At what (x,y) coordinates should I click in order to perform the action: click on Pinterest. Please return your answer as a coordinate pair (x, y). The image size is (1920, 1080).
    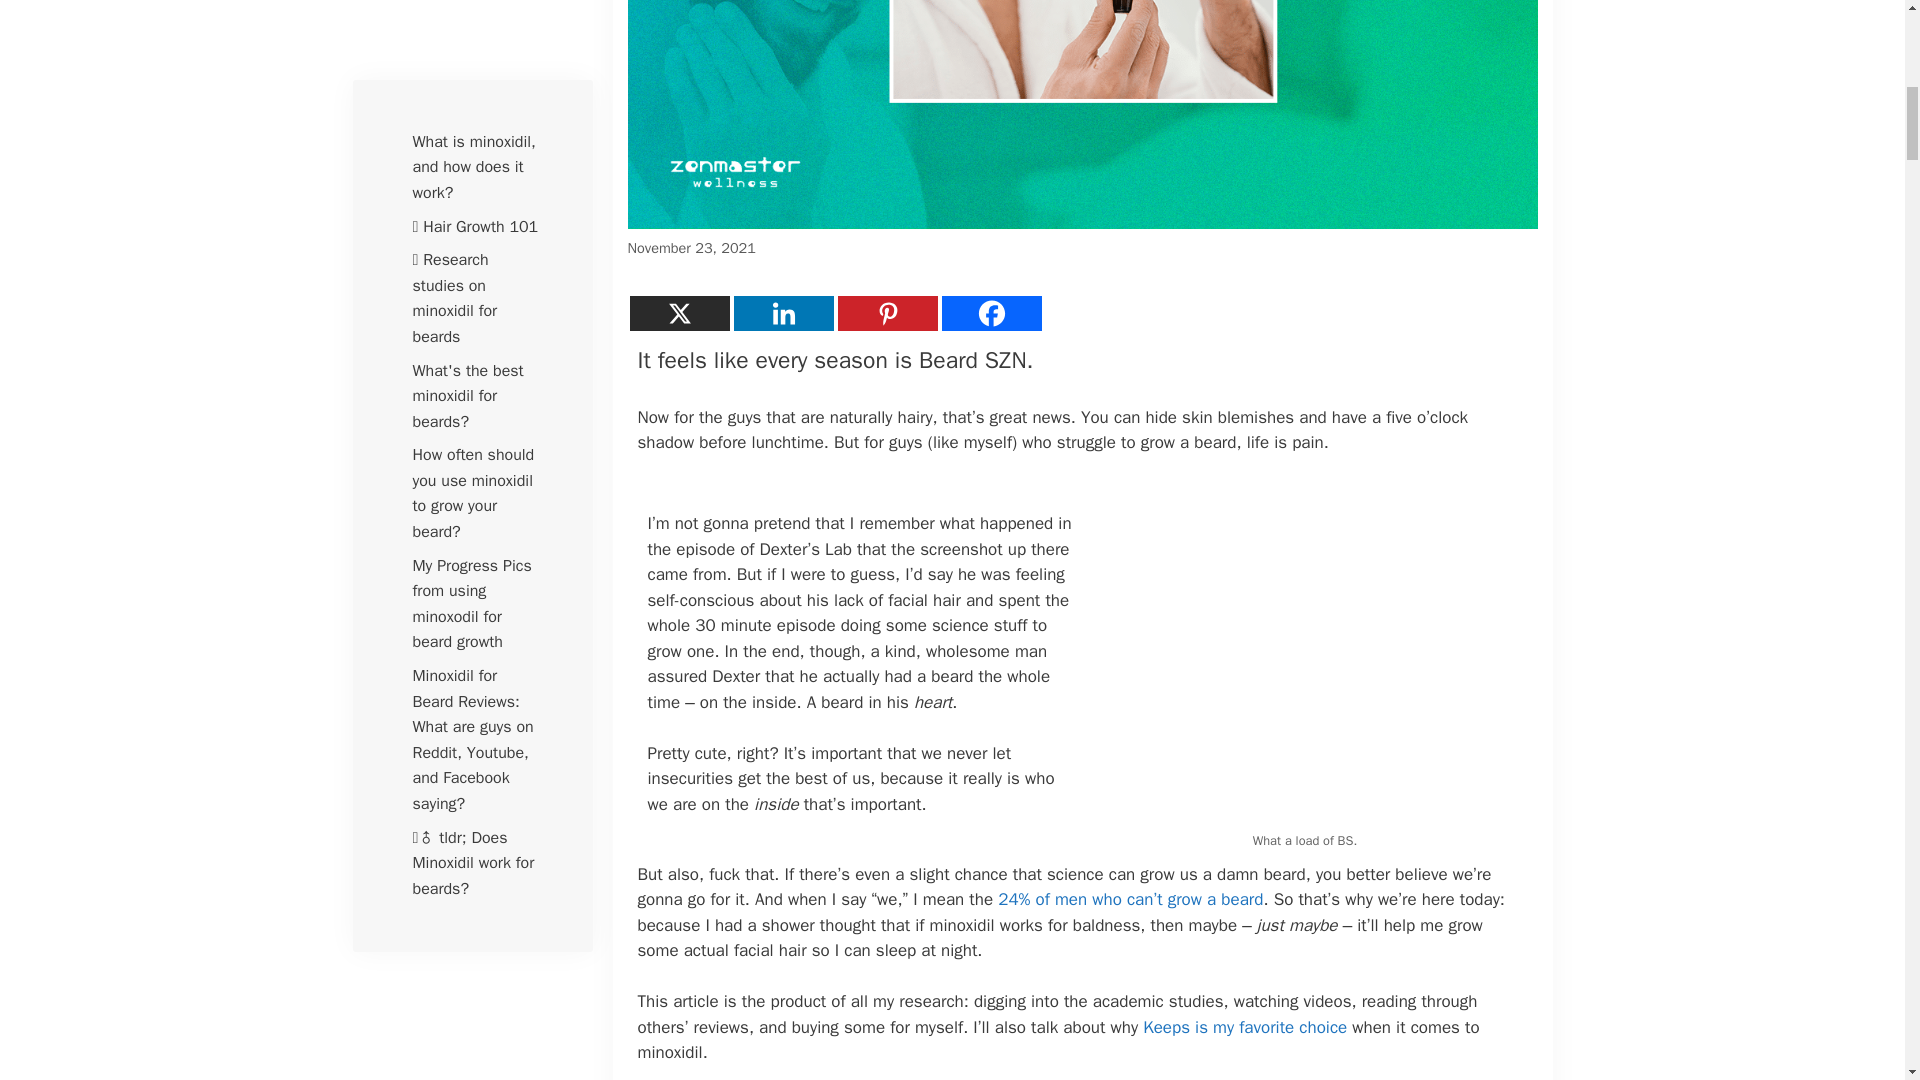
    Looking at the image, I should click on (888, 312).